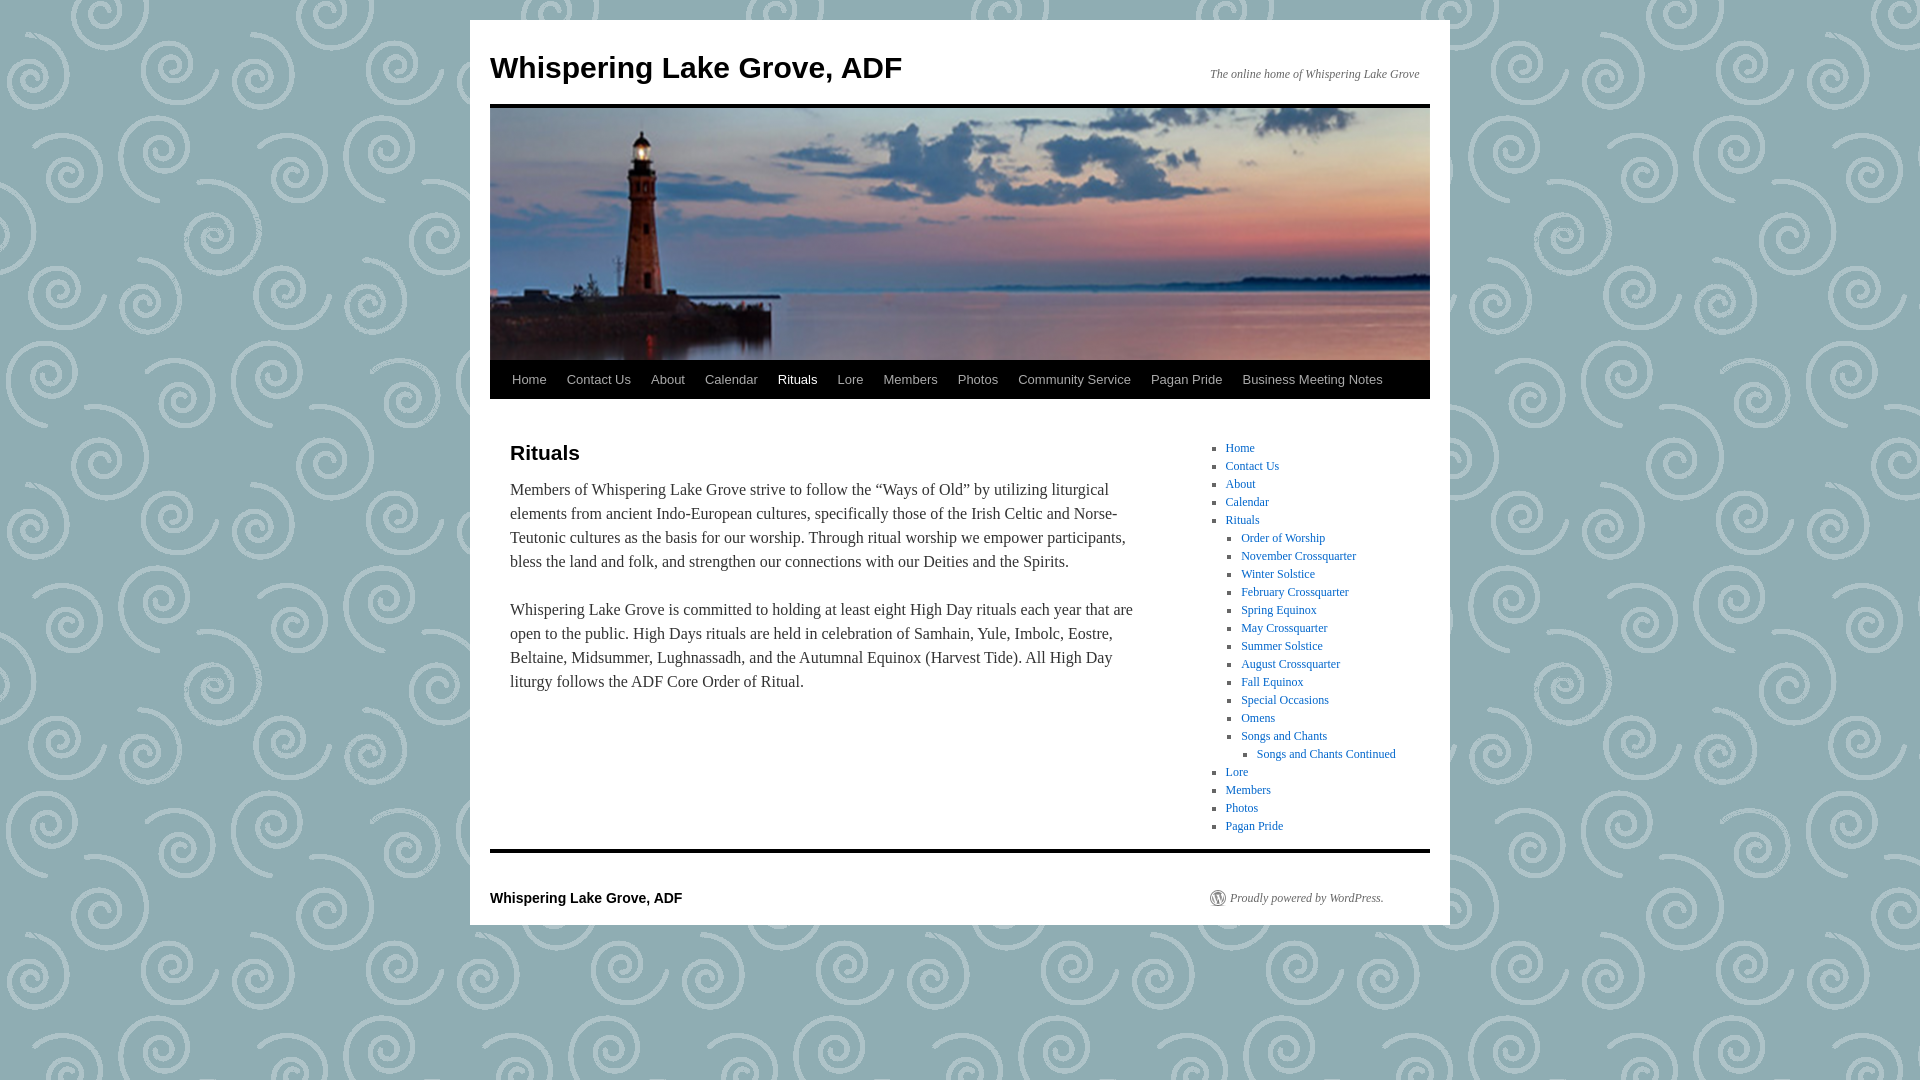 The image size is (1920, 1080). What do you see at coordinates (850, 379) in the screenshot?
I see `Lore` at bounding box center [850, 379].